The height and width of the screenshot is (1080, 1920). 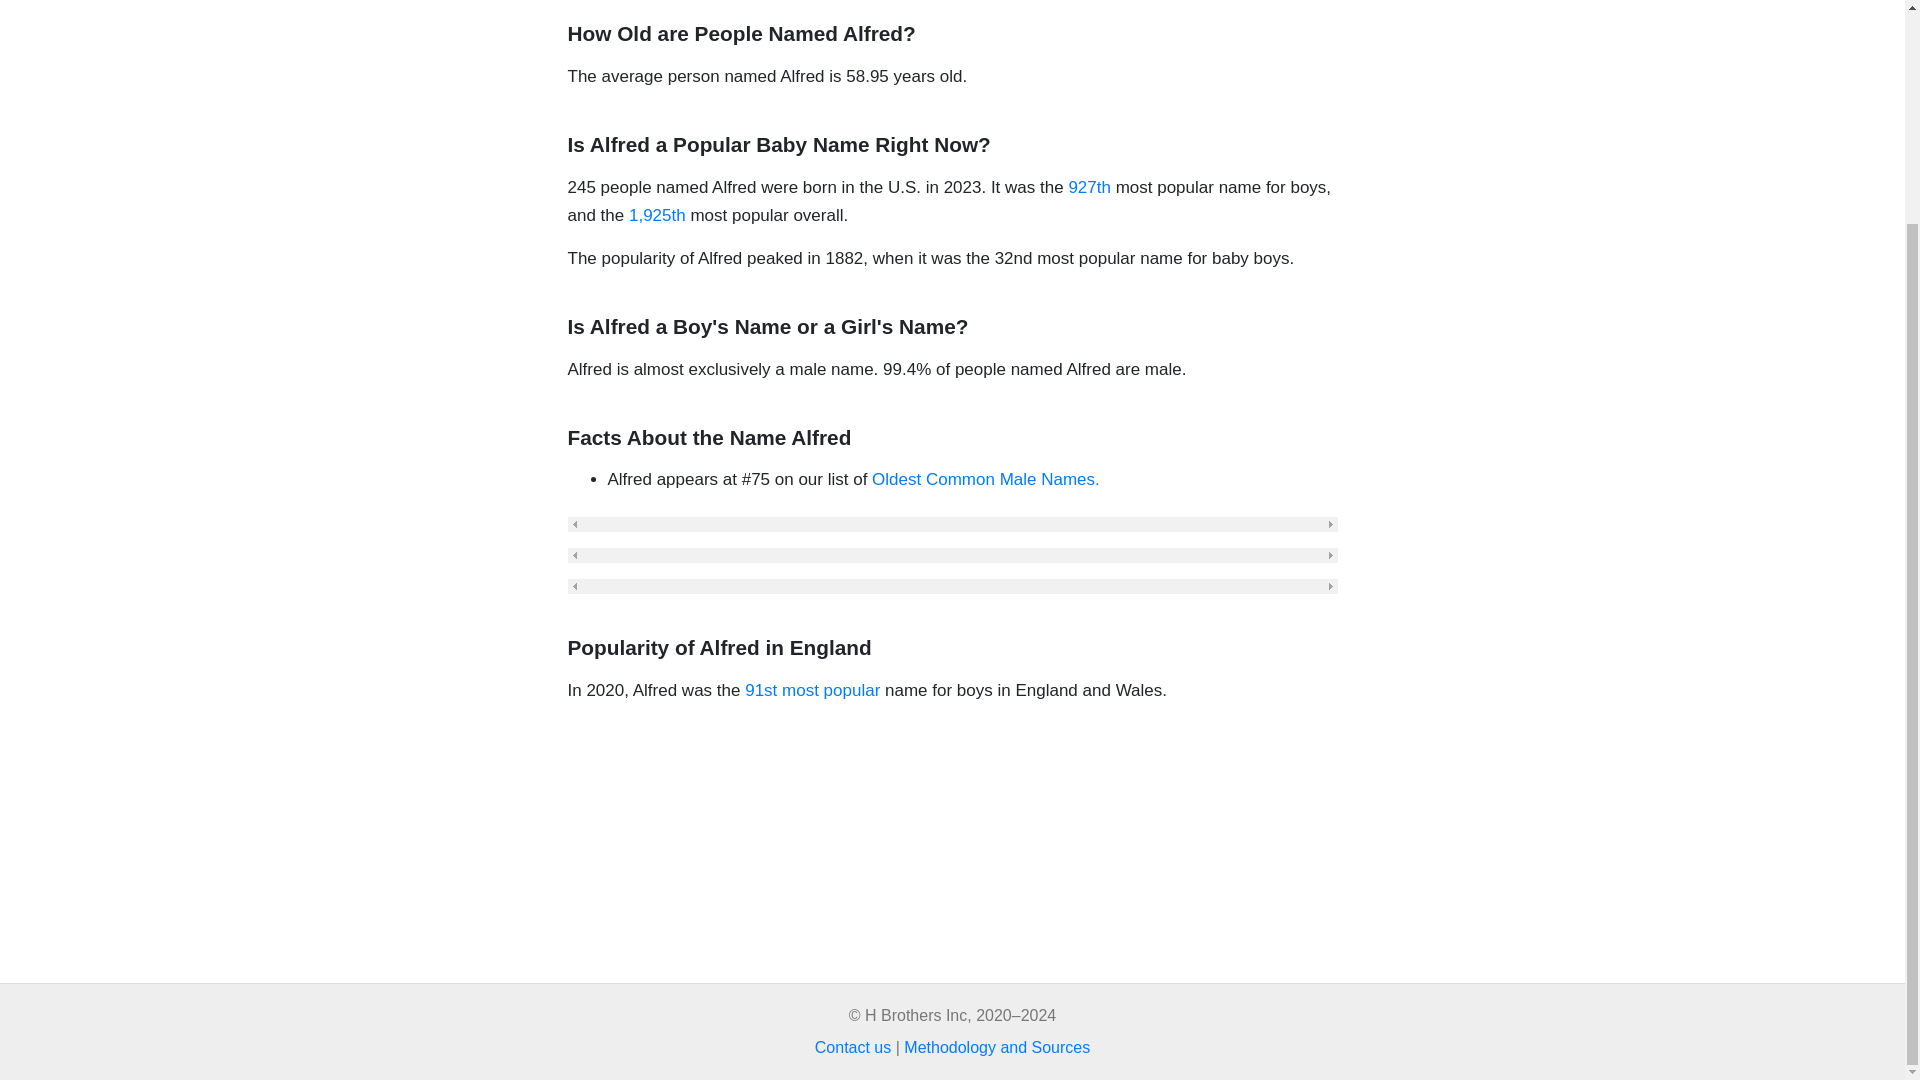 I want to click on Methodology and Sources, so click(x=997, y=1047).